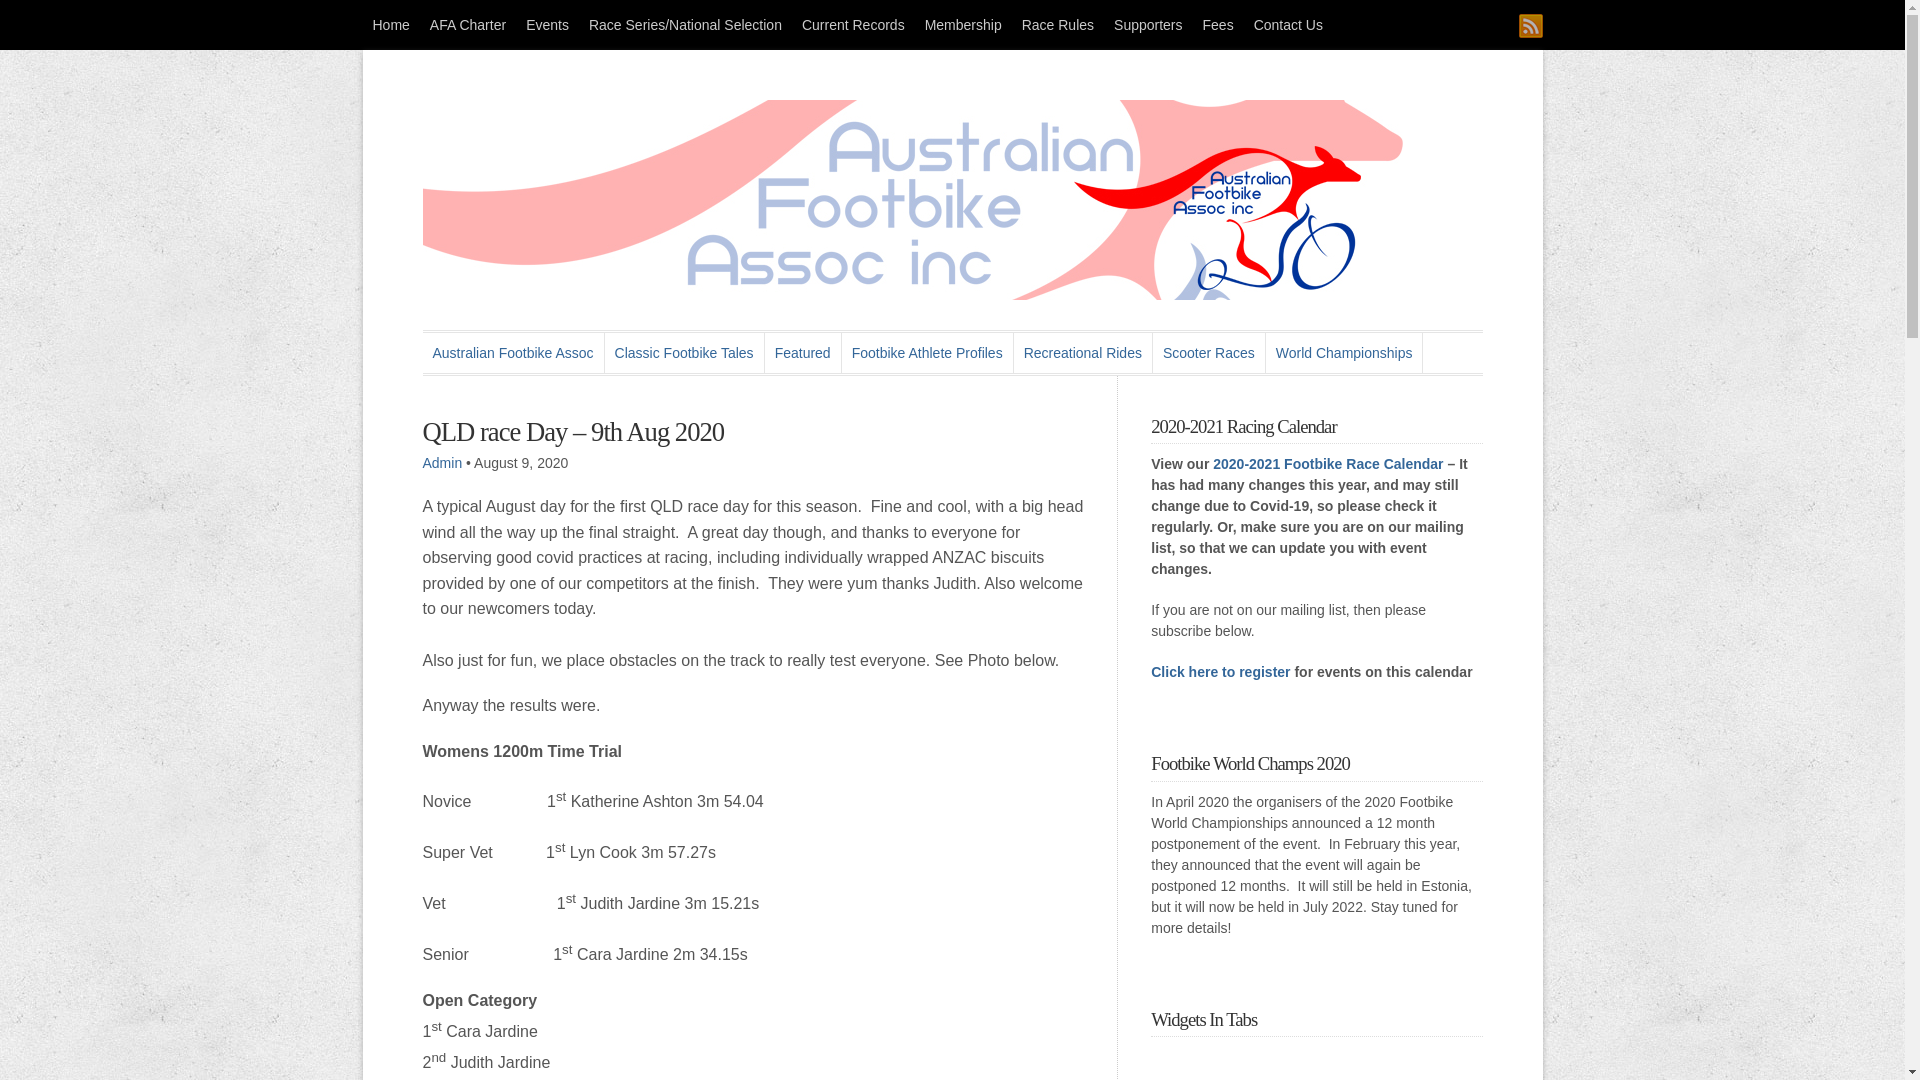 The width and height of the screenshot is (1920, 1080). I want to click on 2020-2021 Footbike Race Calendar, so click(1328, 464).